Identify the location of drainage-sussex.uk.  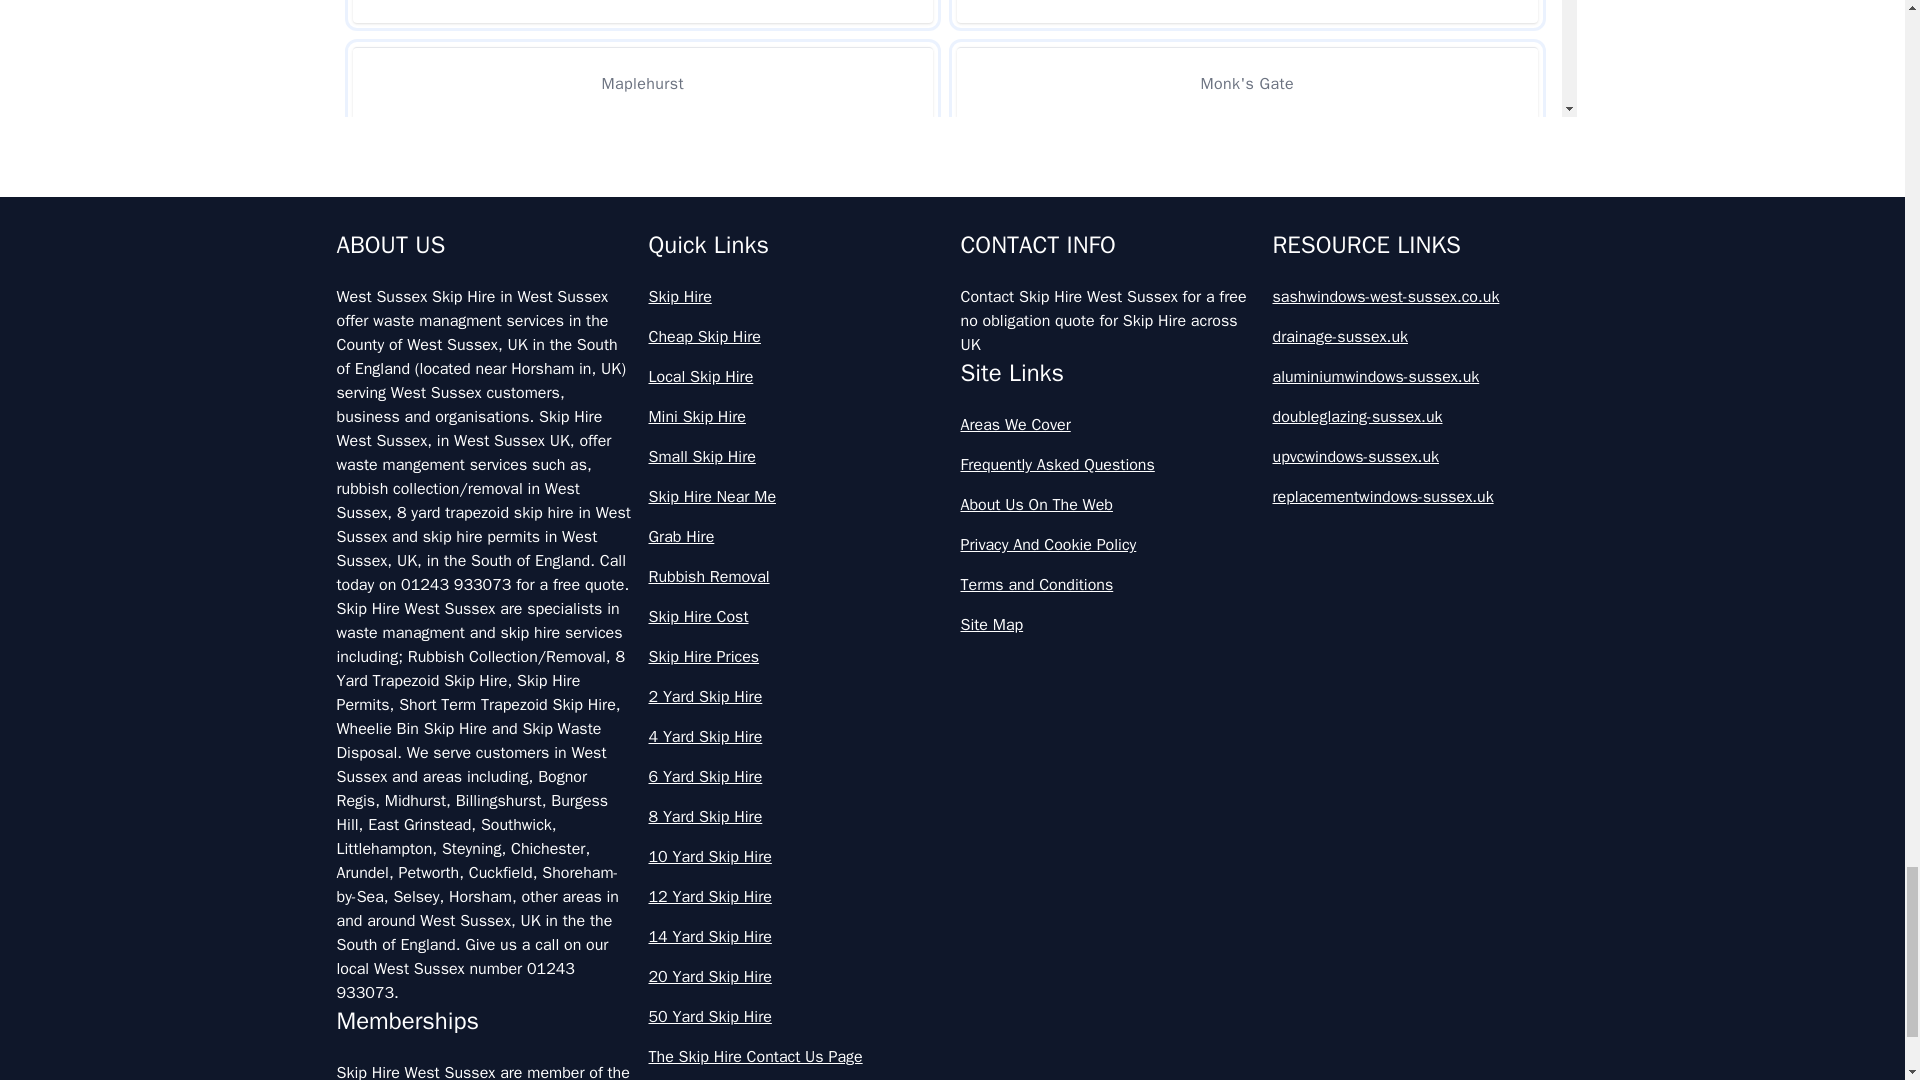
(1420, 336).